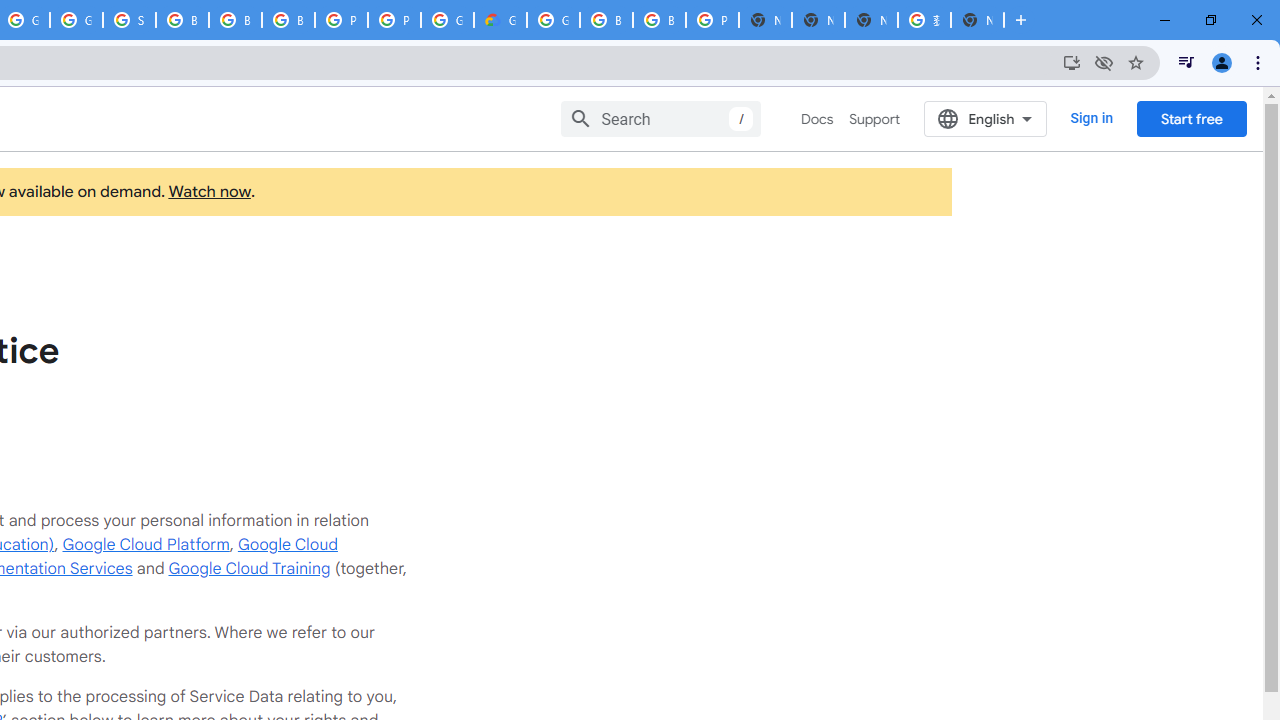 This screenshot has width=1280, height=720. Describe the element at coordinates (129, 20) in the screenshot. I see `Sign in - Google Accounts` at that location.